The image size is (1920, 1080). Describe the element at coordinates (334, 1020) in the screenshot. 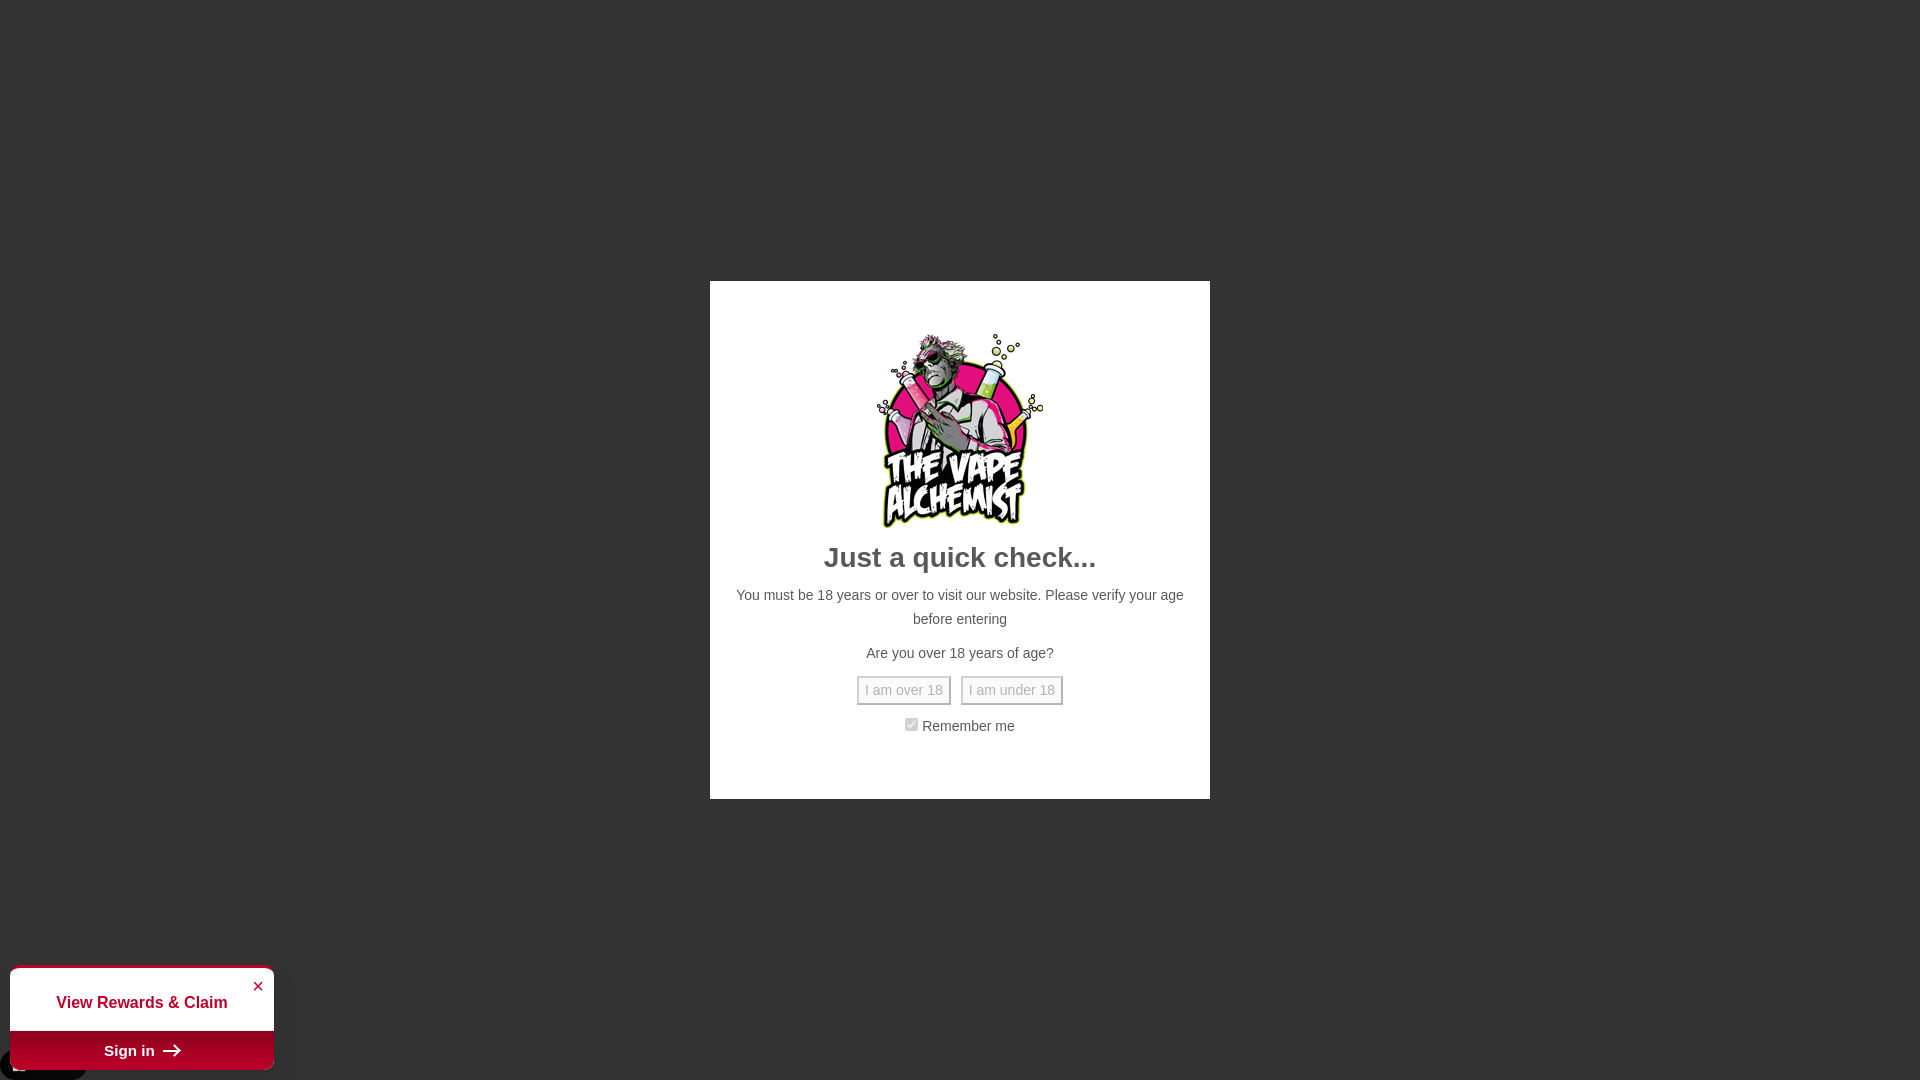

I see `VG` at that location.